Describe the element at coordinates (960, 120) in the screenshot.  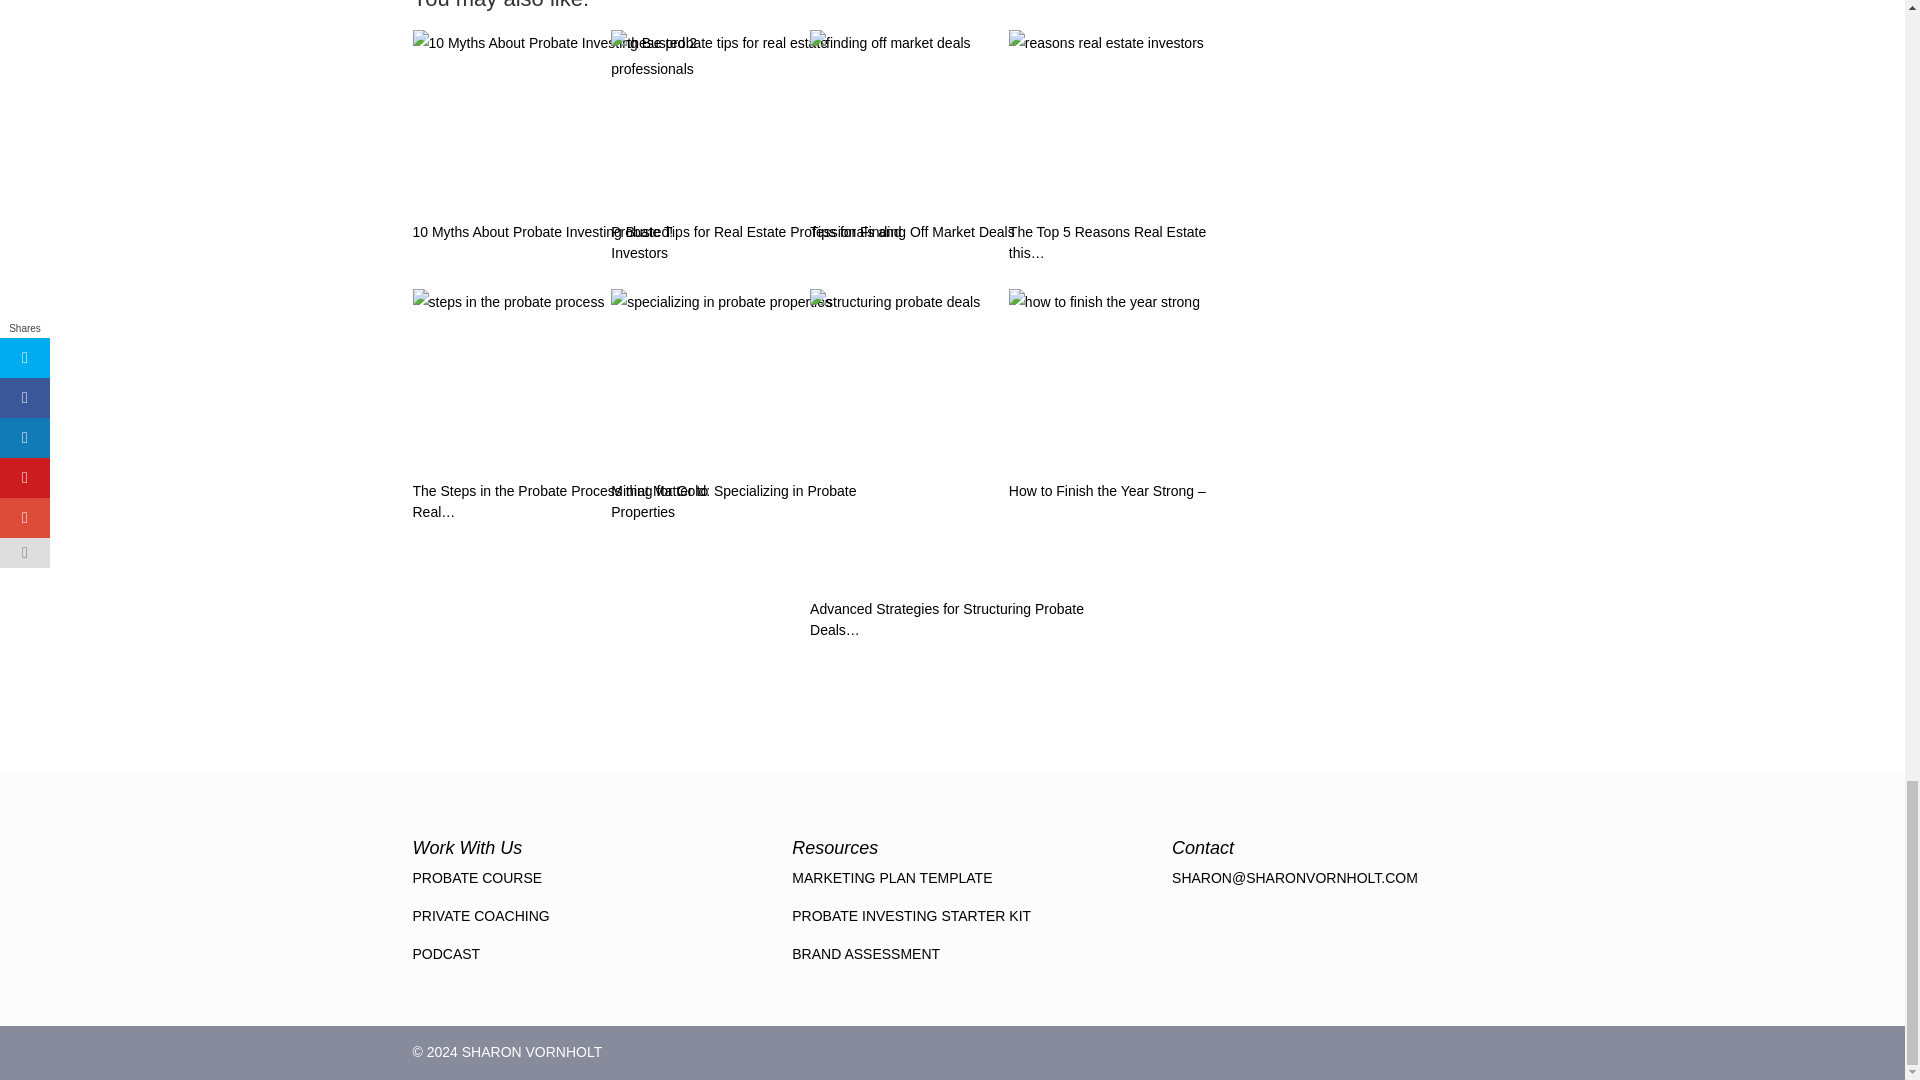
I see `Tips for Finding Off Market Deals` at that location.